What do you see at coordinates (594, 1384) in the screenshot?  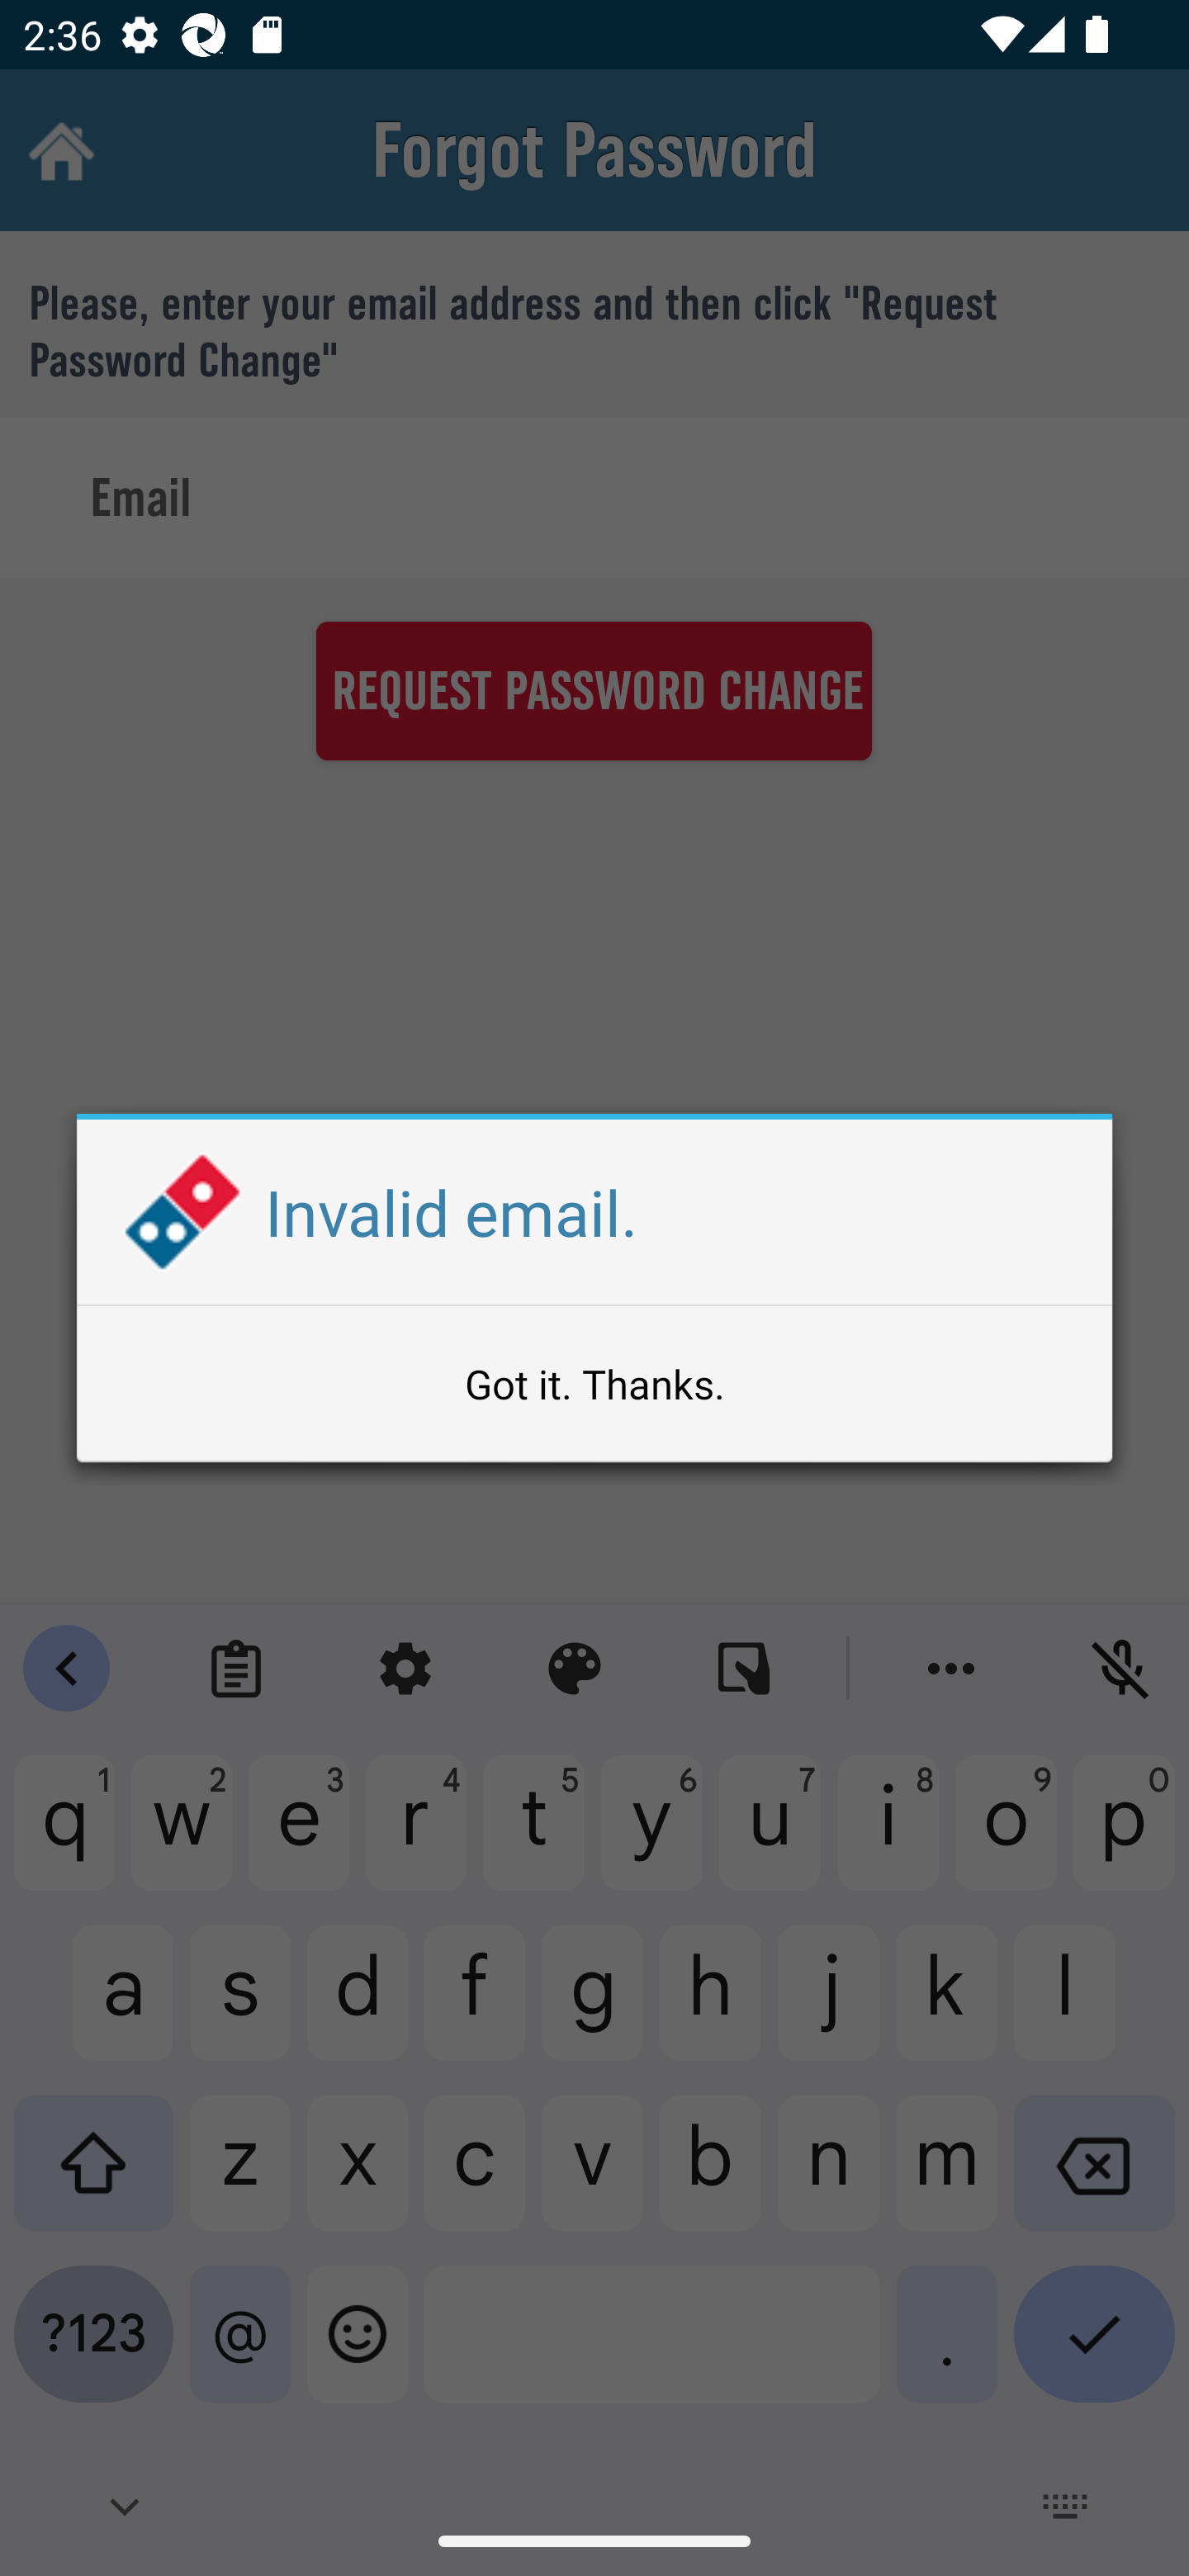 I see `Got it. Thanks.` at bounding box center [594, 1384].